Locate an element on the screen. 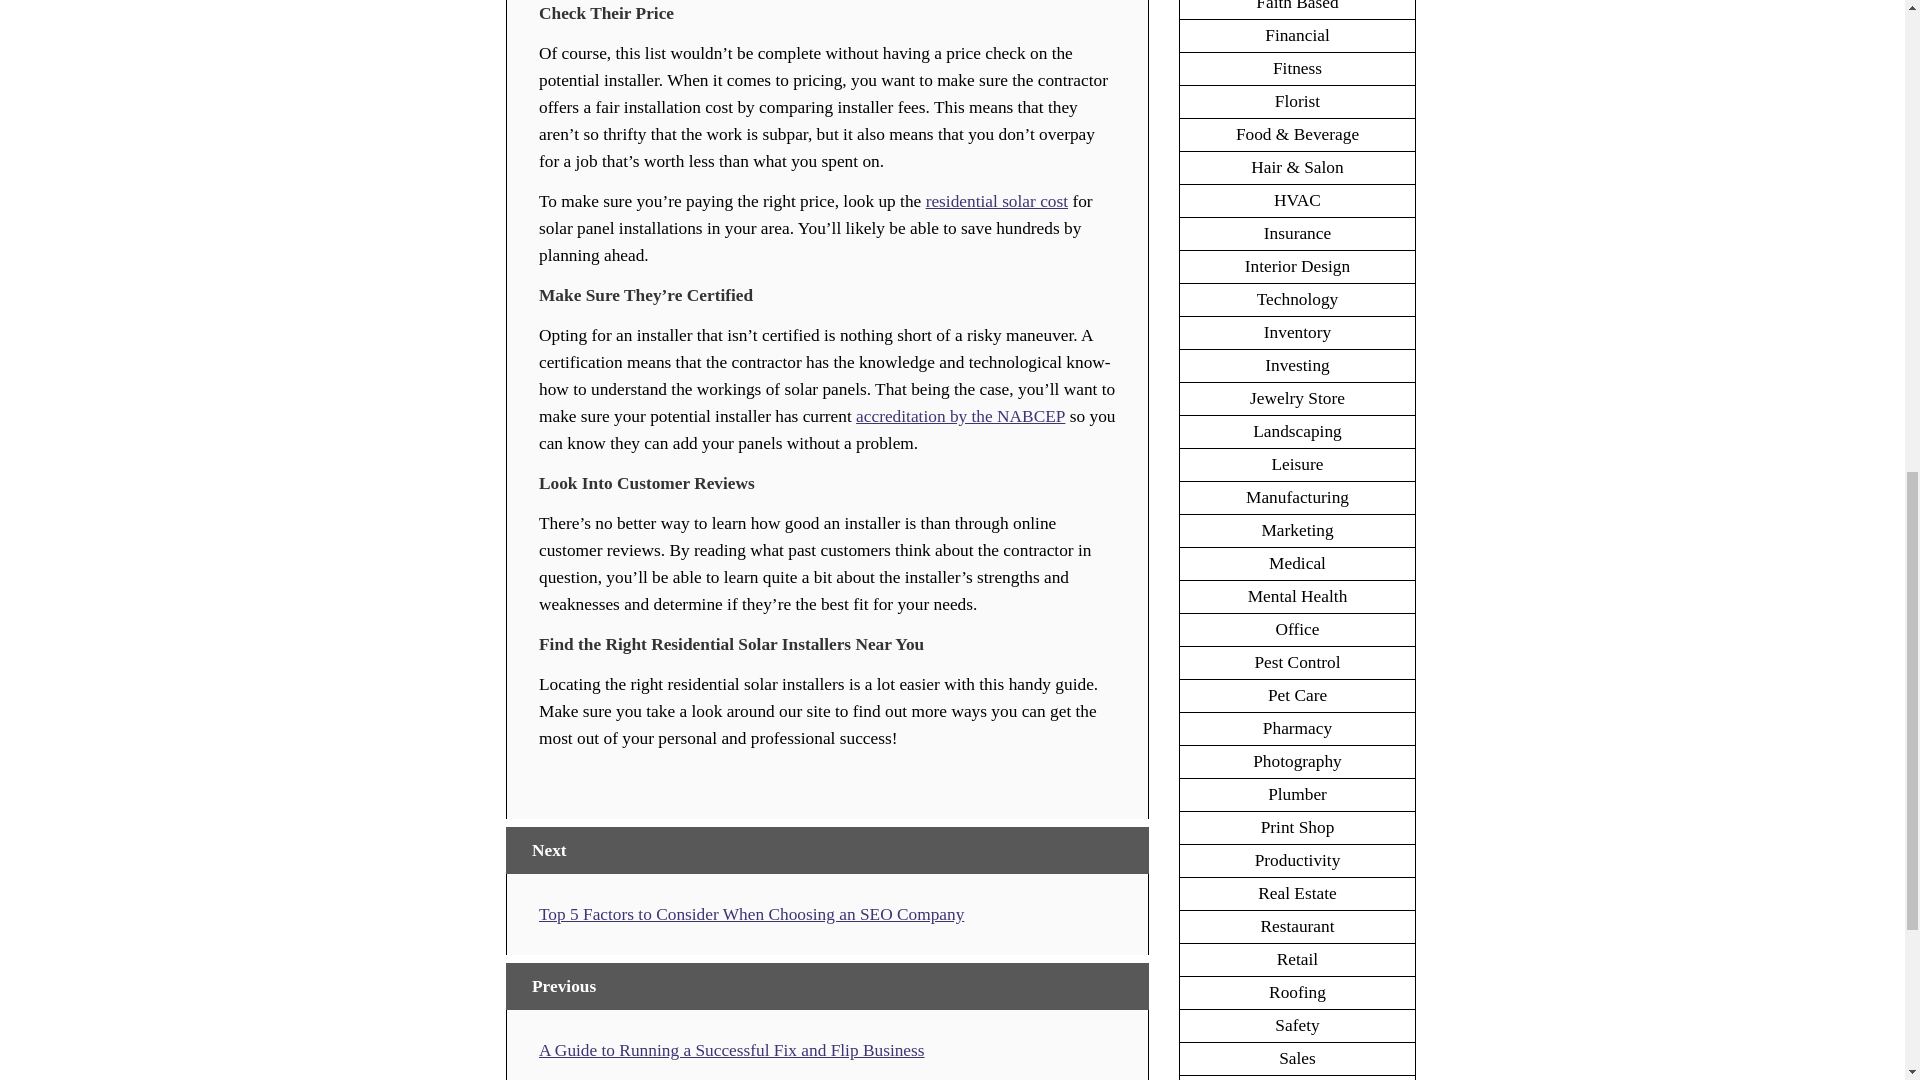 The width and height of the screenshot is (1920, 1080). Technology is located at coordinates (1298, 299).